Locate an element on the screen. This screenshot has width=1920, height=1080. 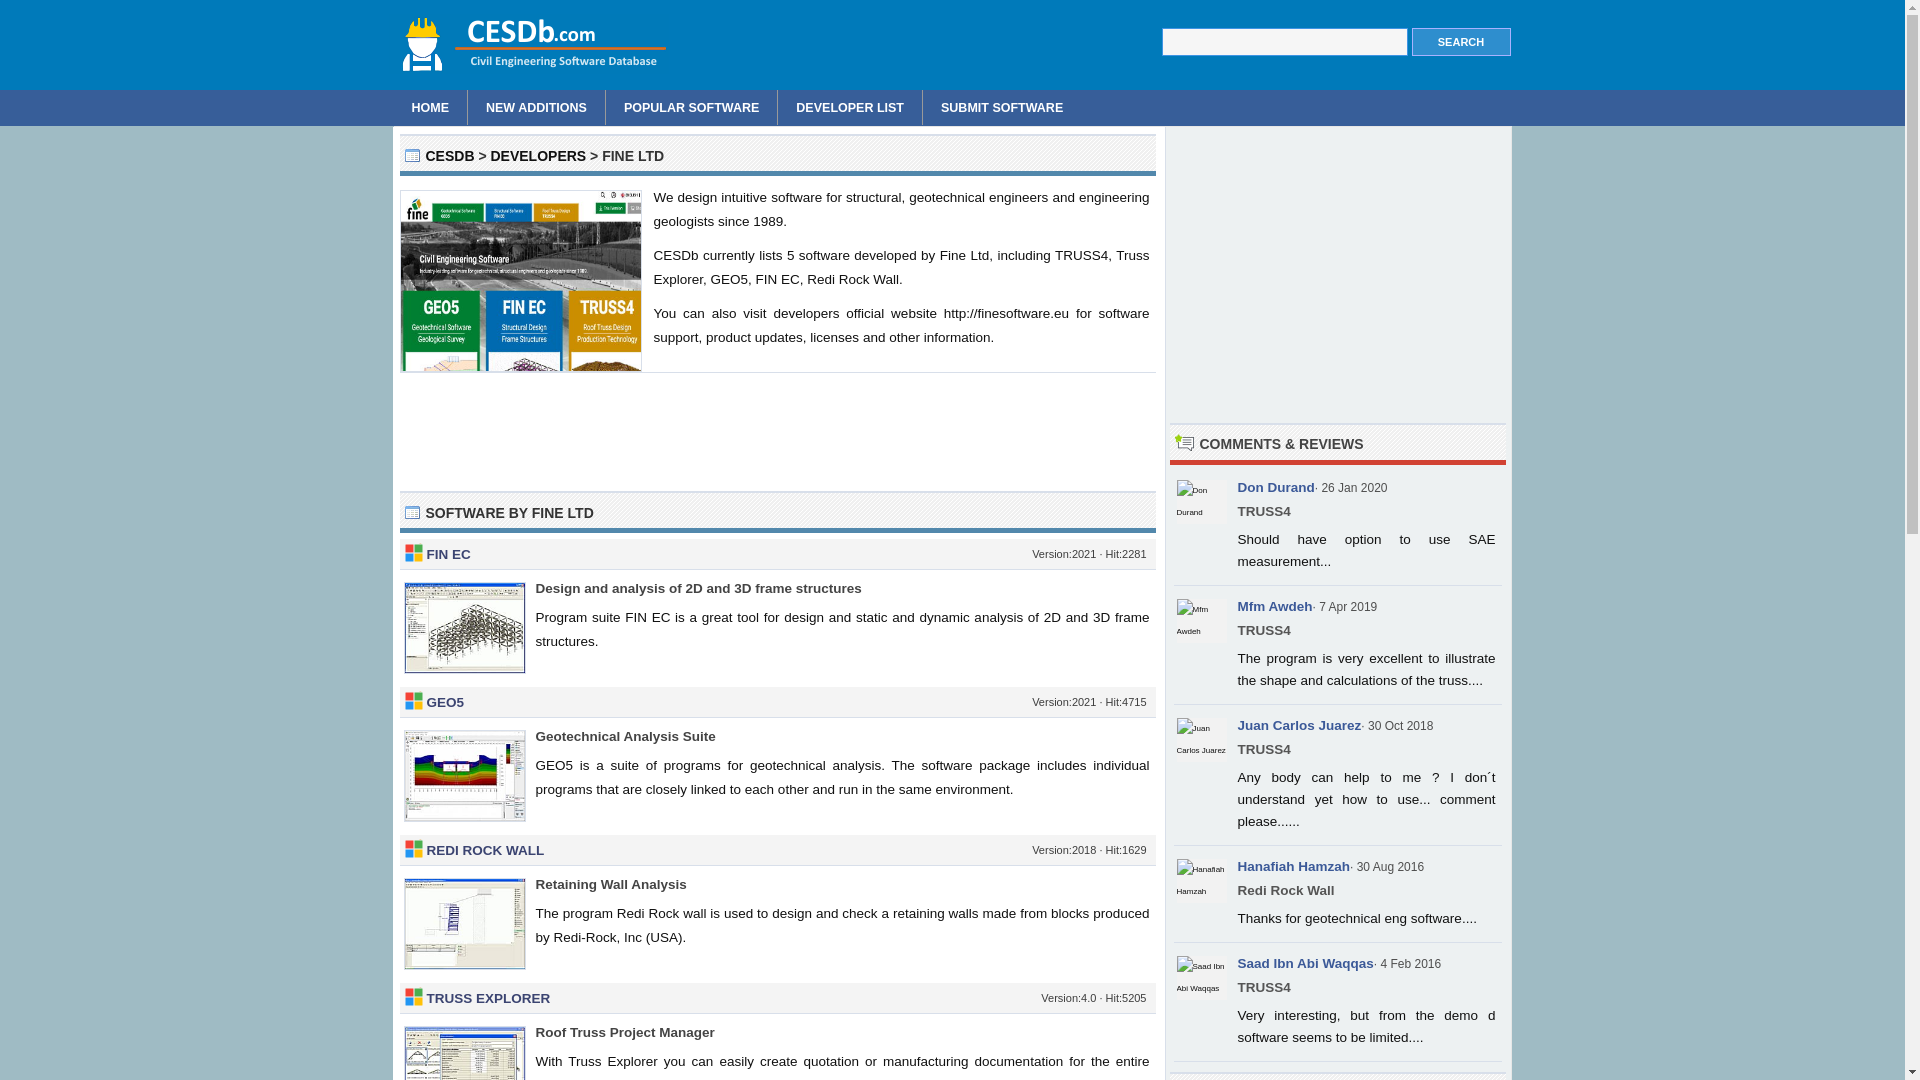
POPULAR SOFTWARE is located at coordinates (692, 107).